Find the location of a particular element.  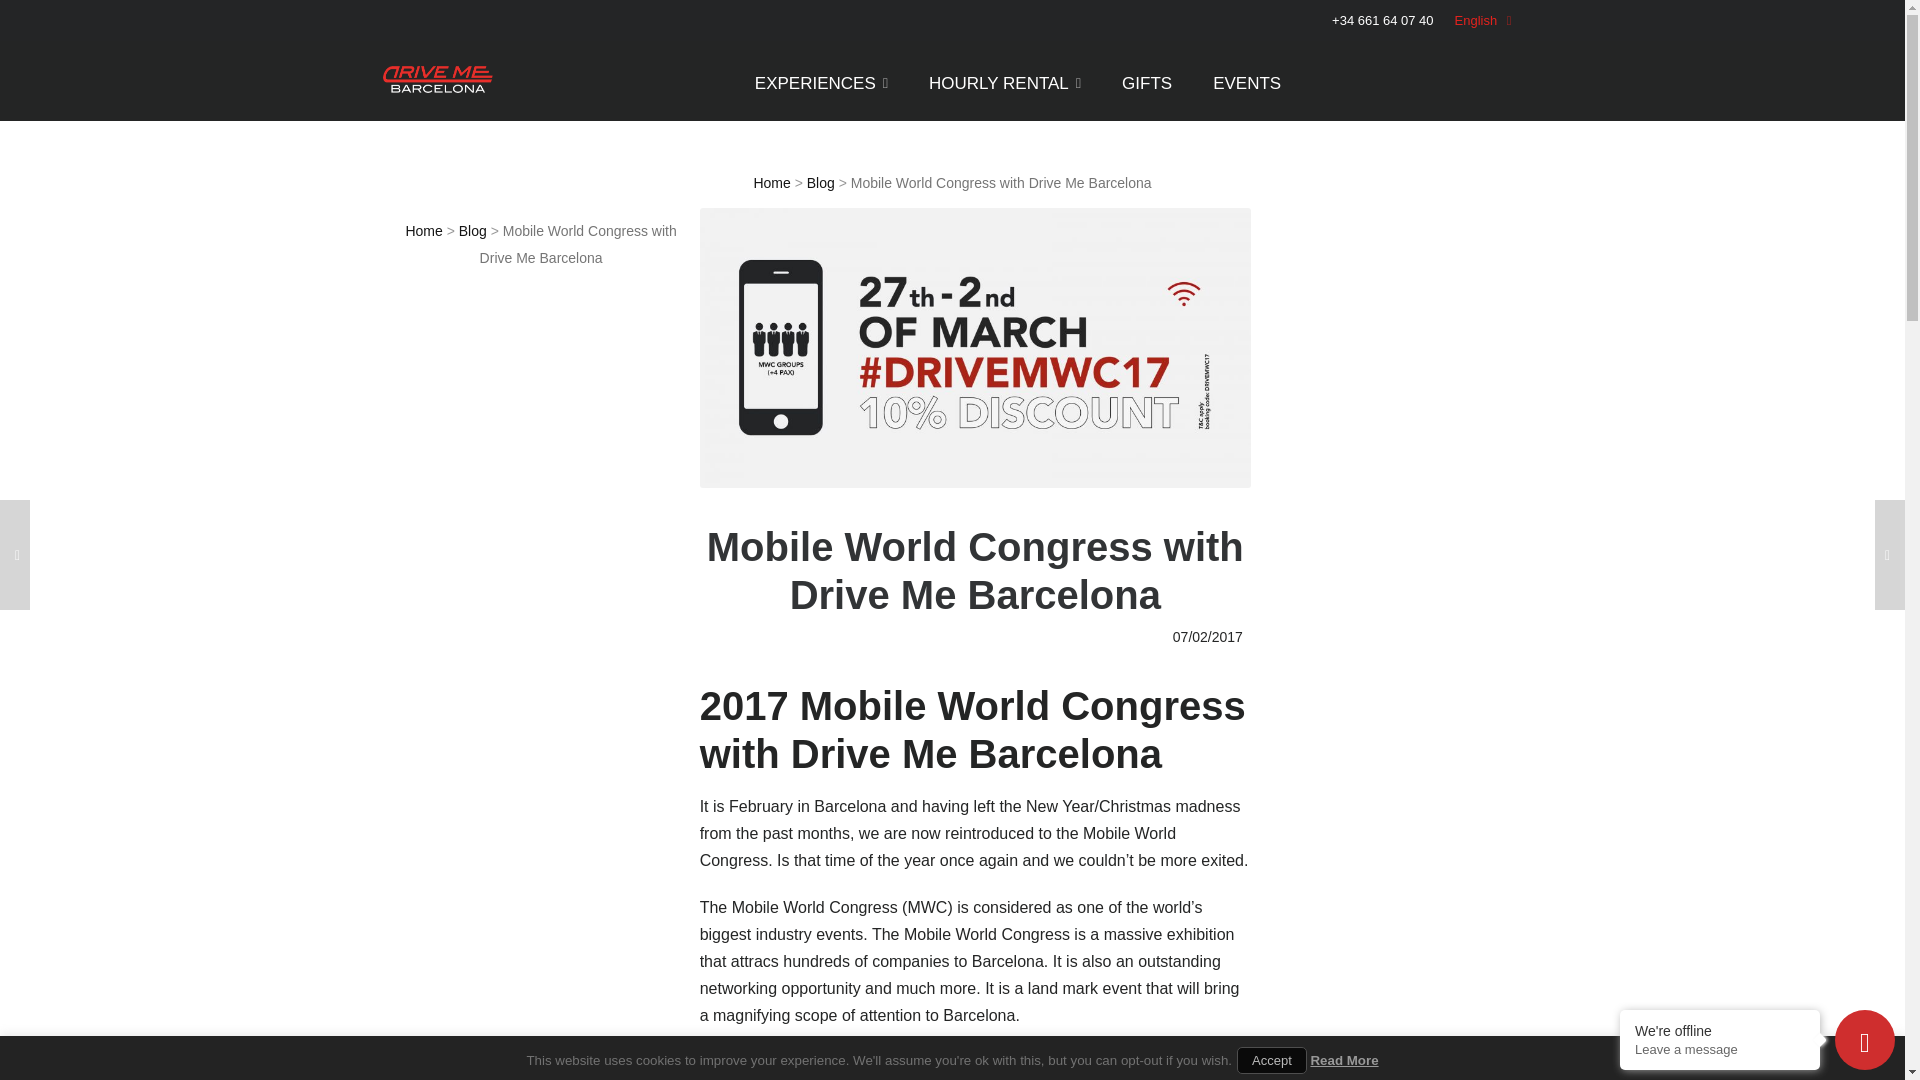

Leave a message is located at coordinates (1720, 1050).